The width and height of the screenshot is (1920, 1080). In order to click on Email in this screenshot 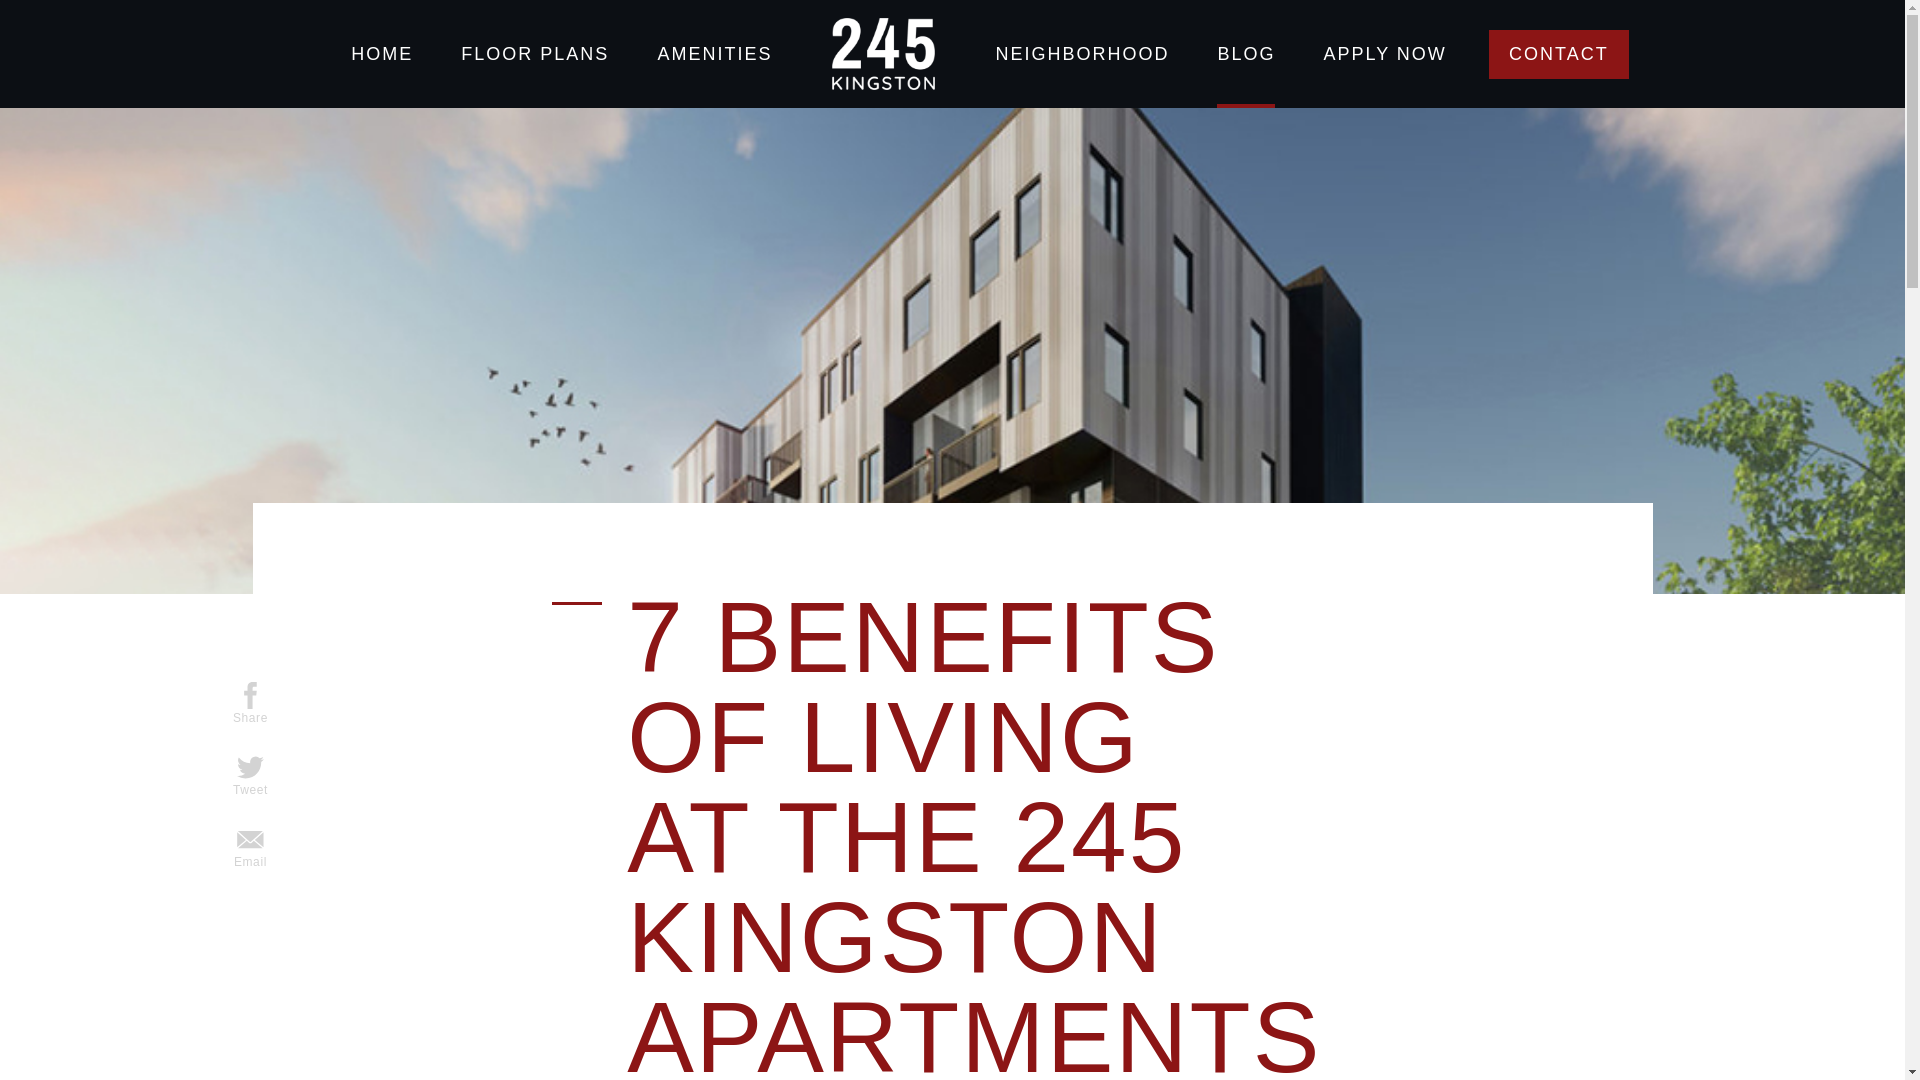, I will do `click(250, 848)`.